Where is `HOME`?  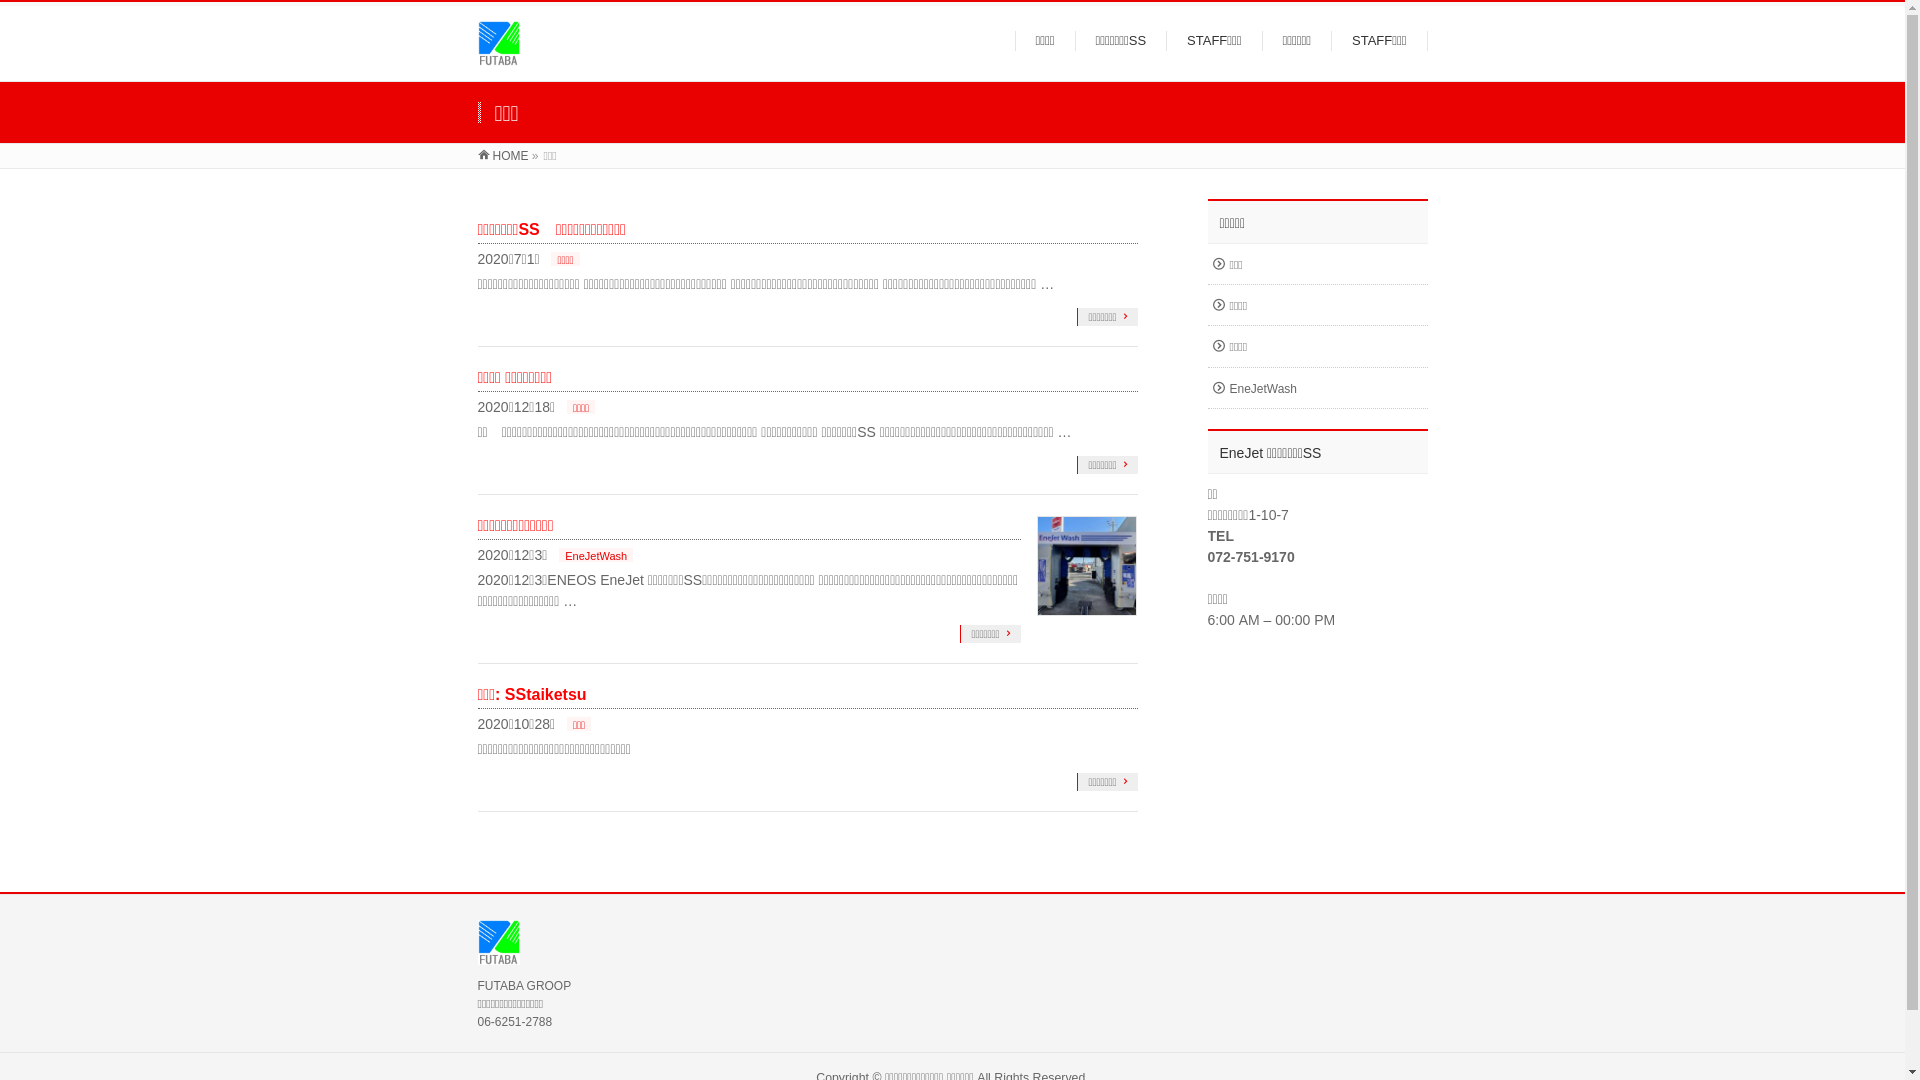
HOME is located at coordinates (504, 156).